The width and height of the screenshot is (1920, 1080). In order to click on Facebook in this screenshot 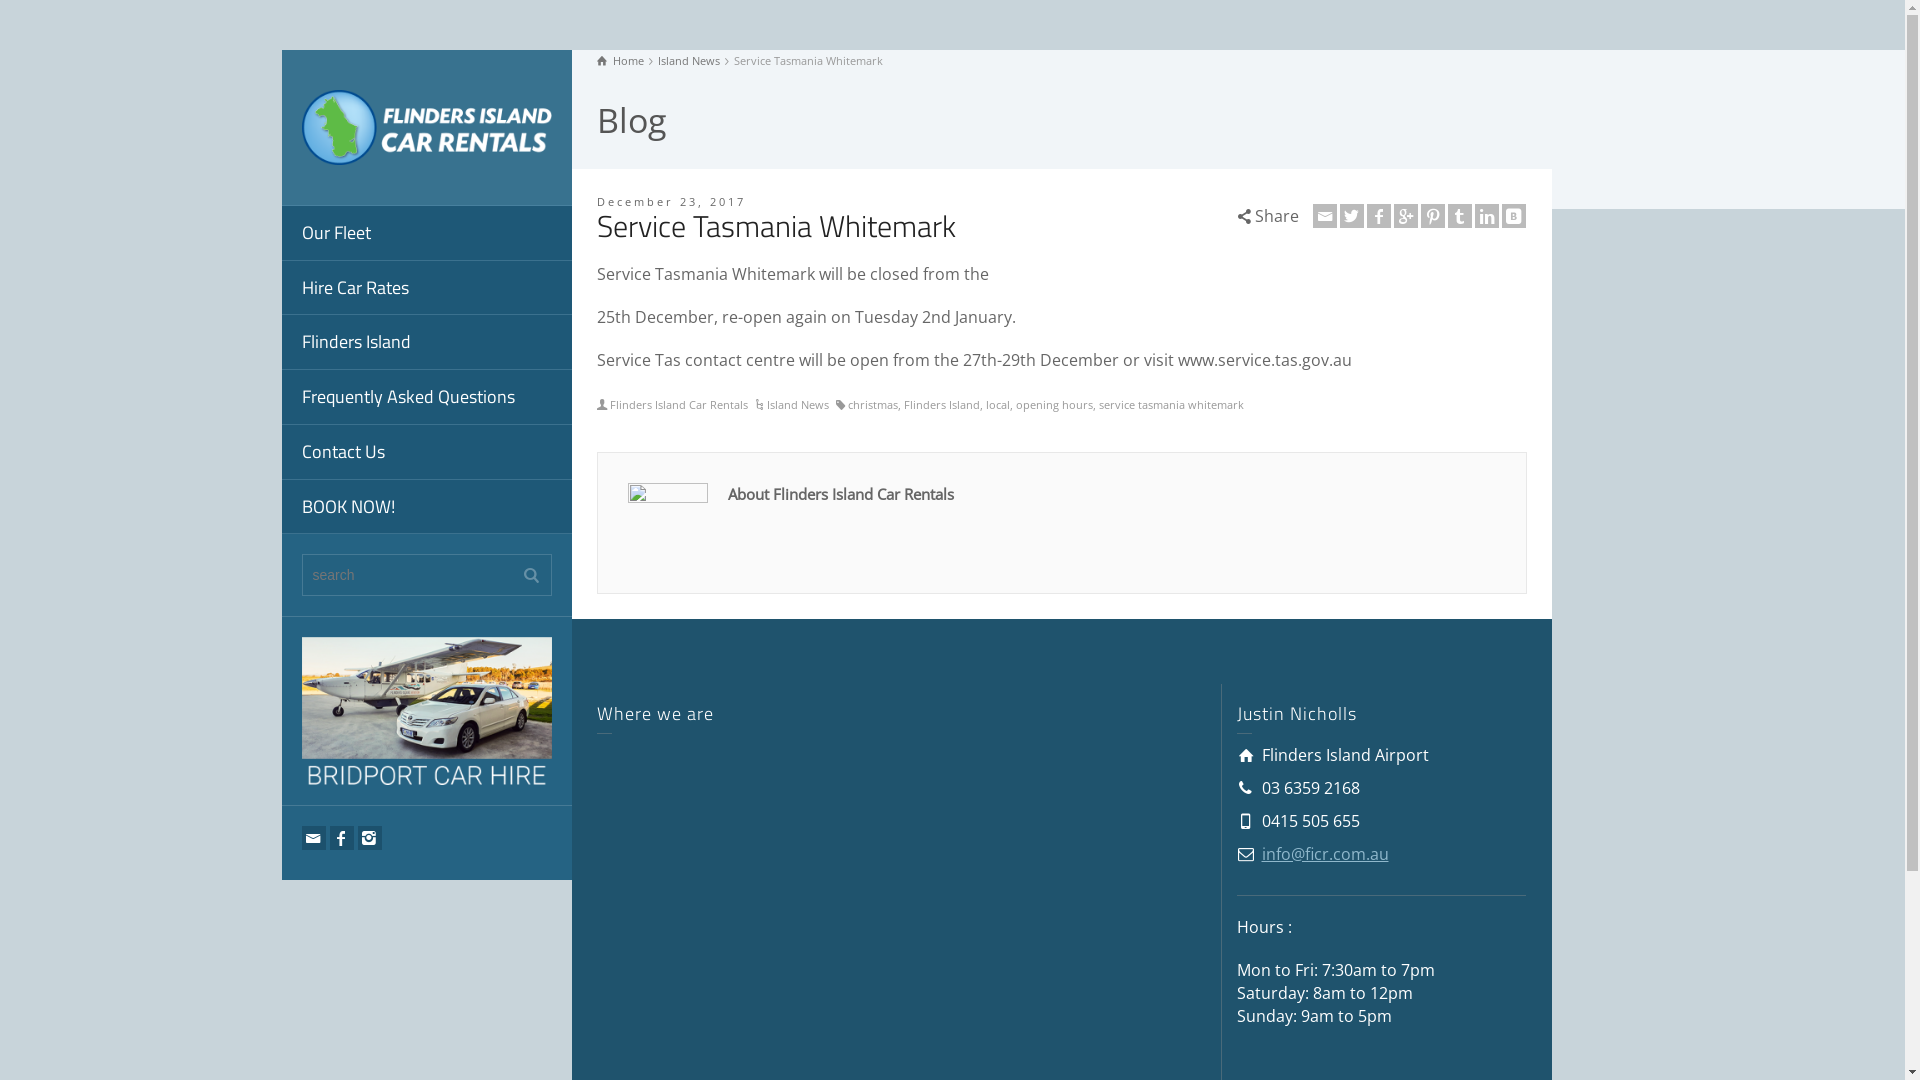, I will do `click(1379, 216)`.